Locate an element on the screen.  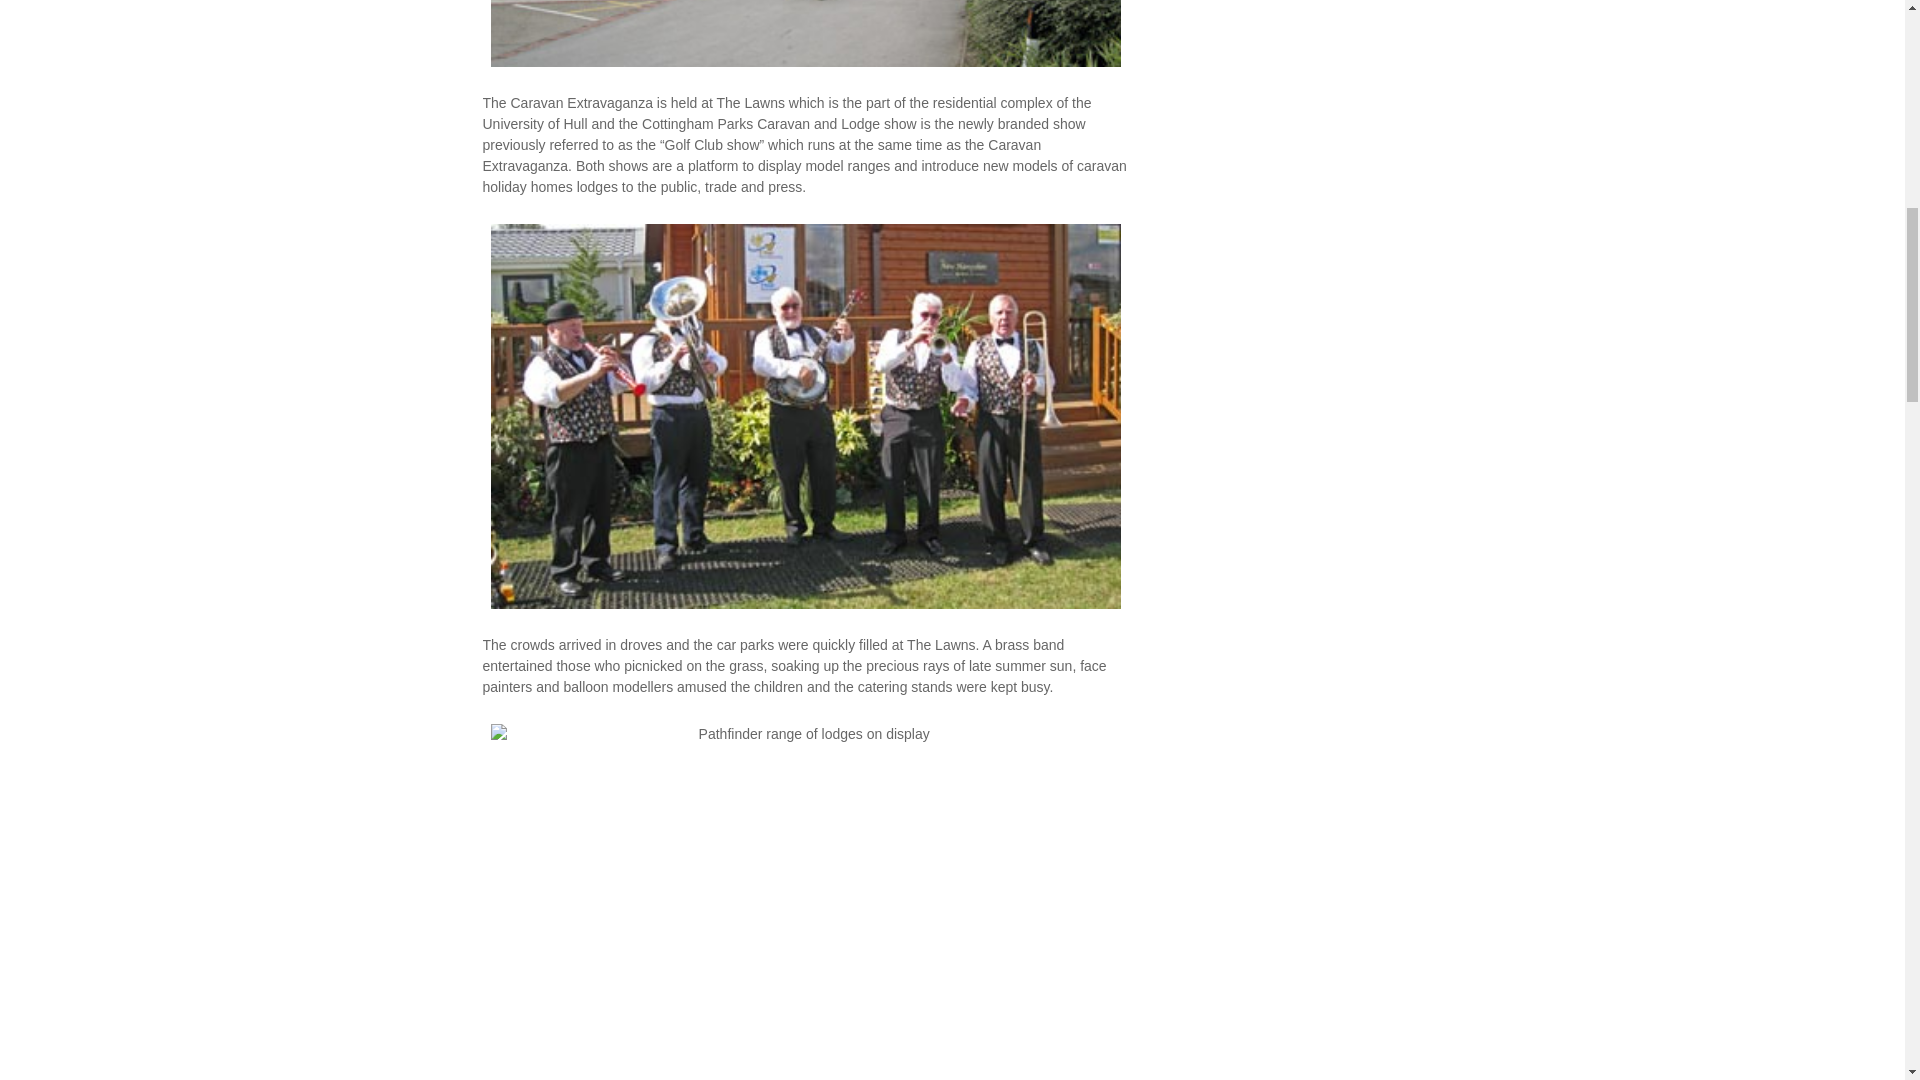
lawns-2010-review-pathfinder-range is located at coordinates (805, 900).